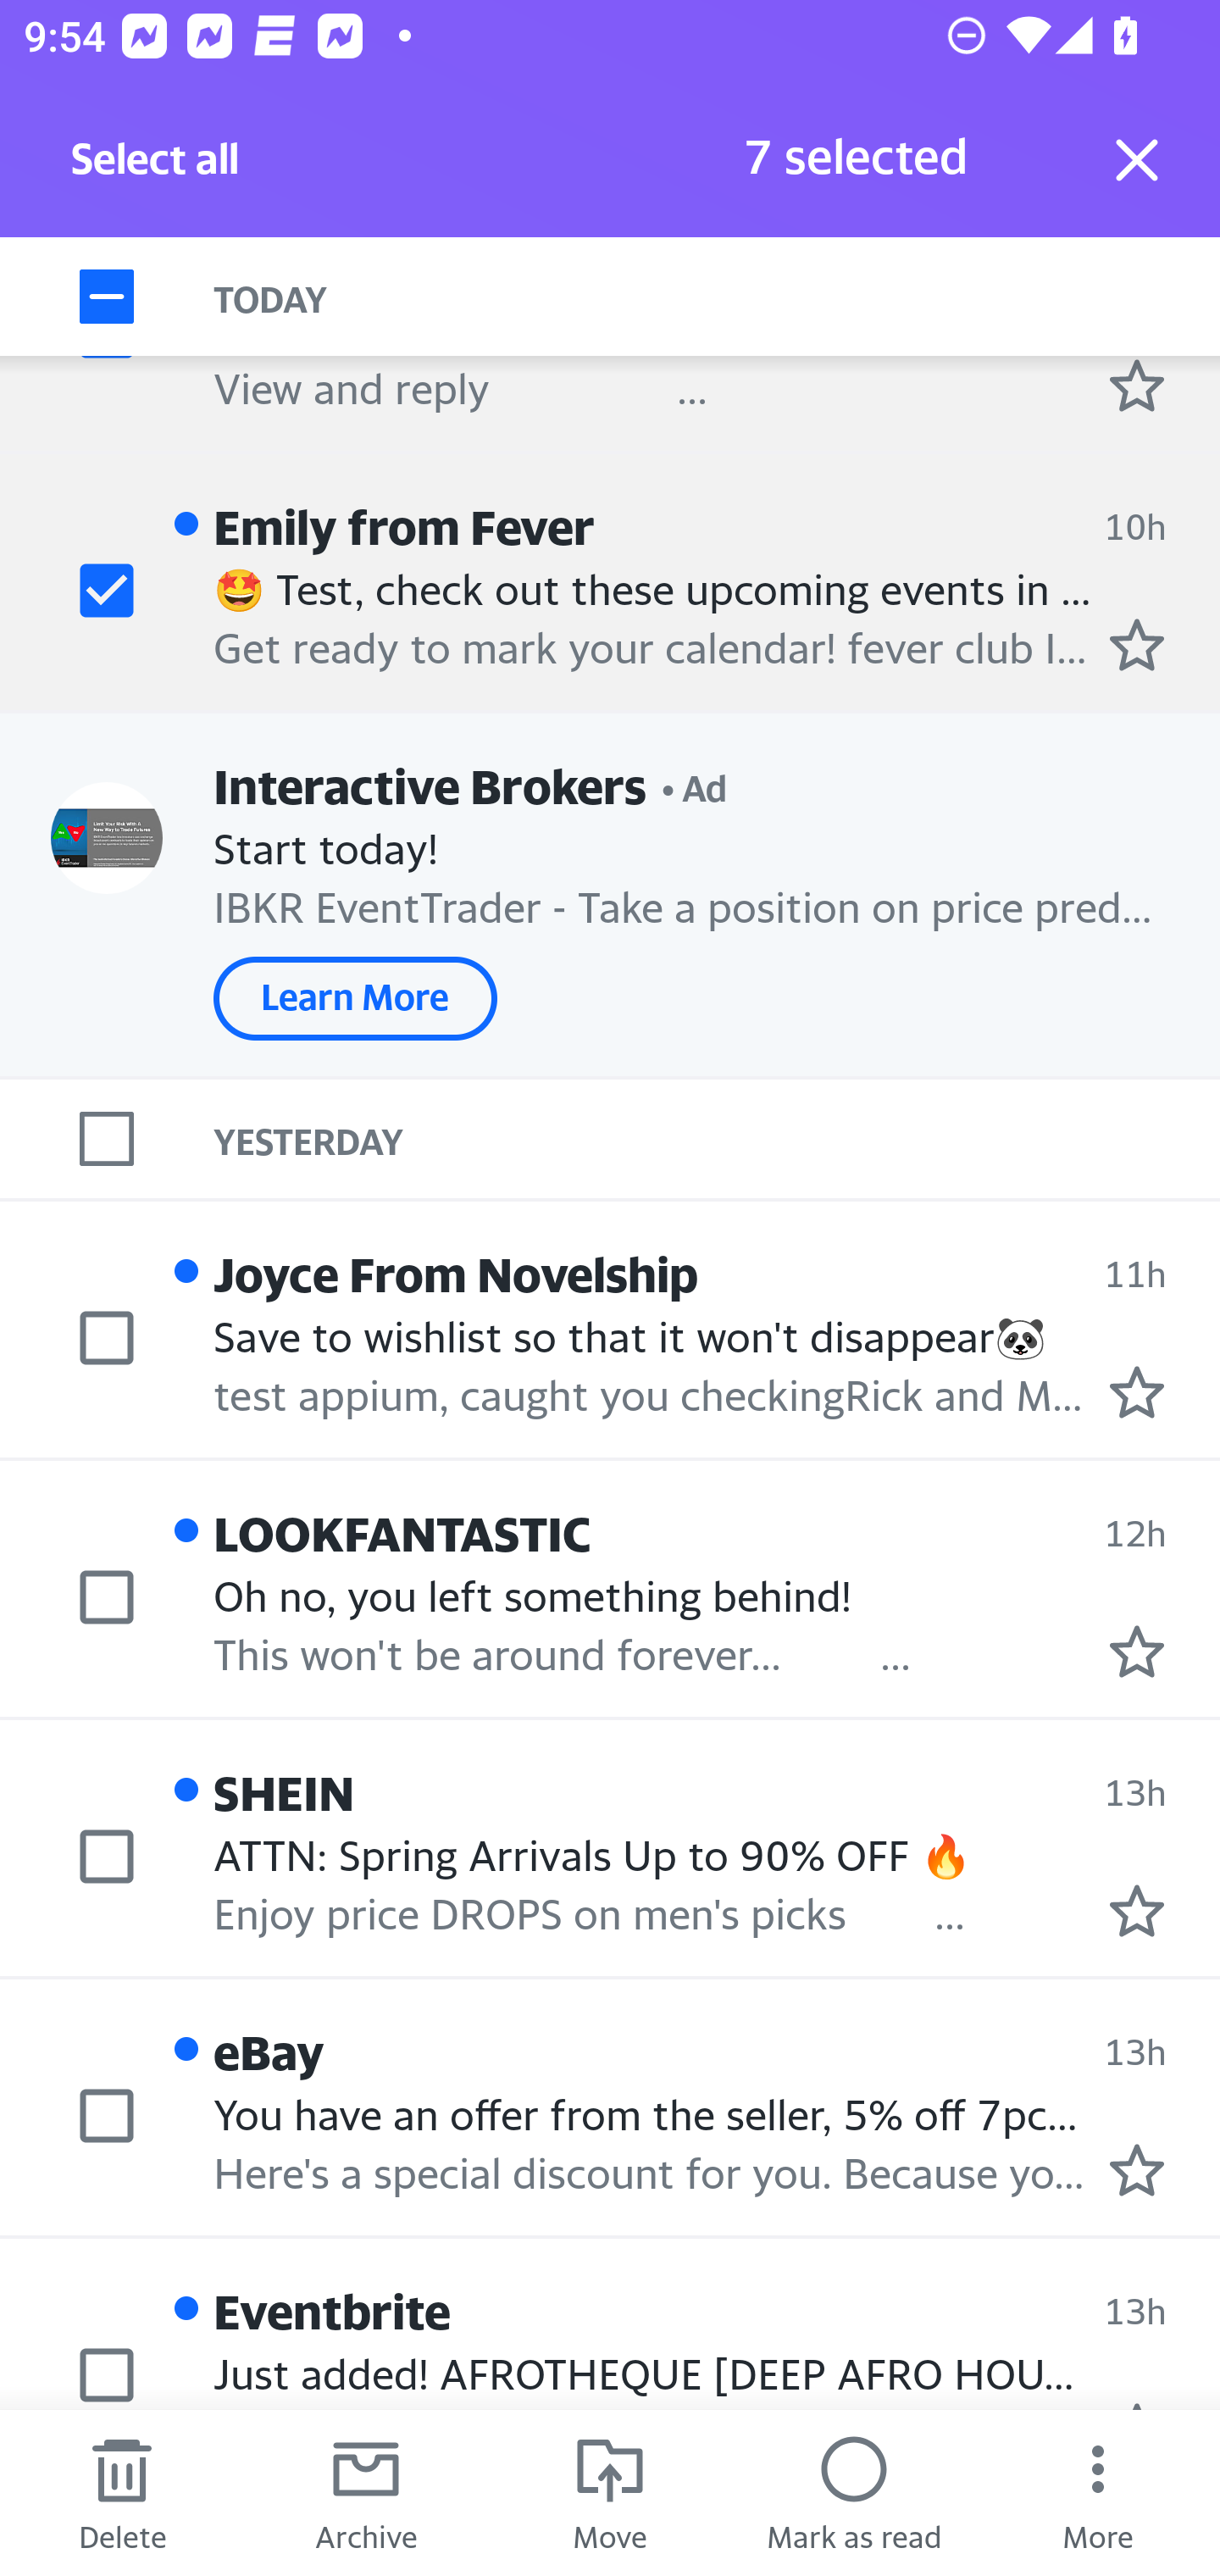 The height and width of the screenshot is (2576, 1220). I want to click on Select all, so click(156, 167).